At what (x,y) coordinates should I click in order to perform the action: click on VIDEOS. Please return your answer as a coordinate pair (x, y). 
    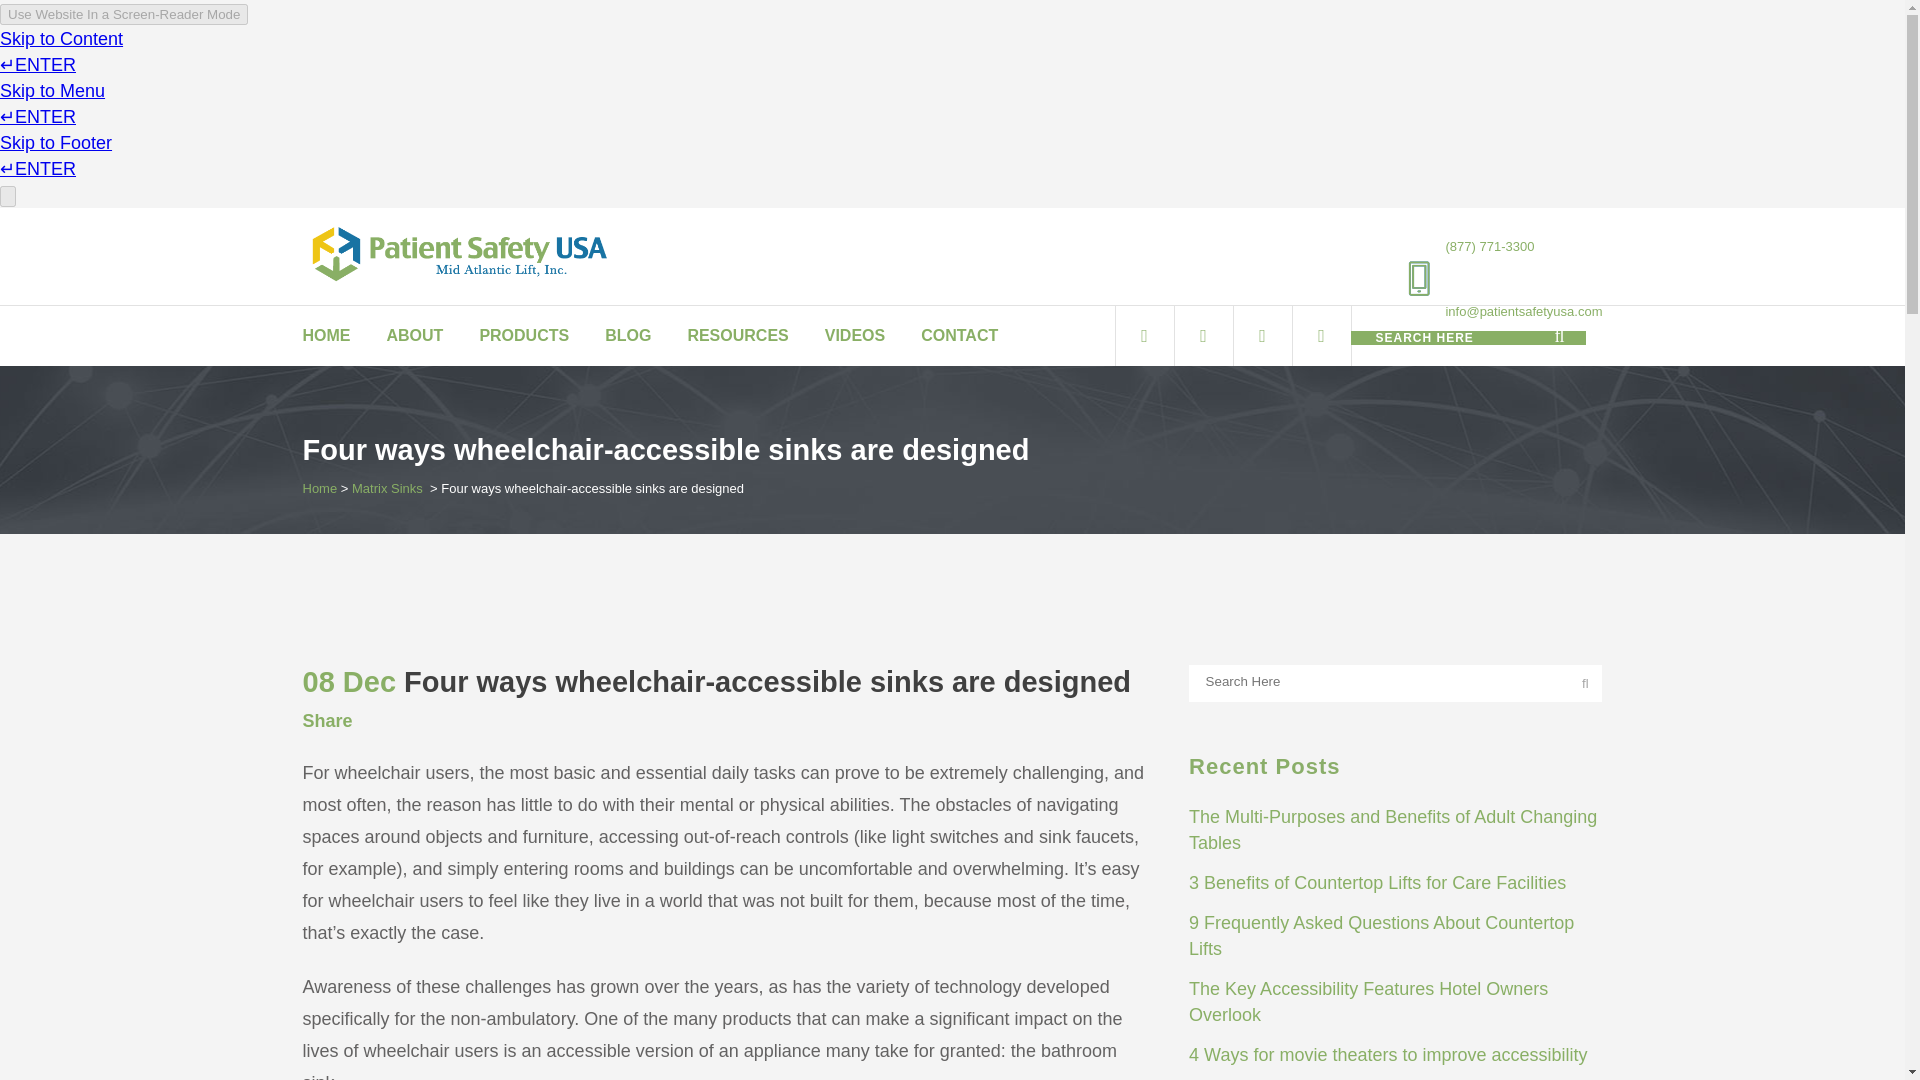
    Looking at the image, I should click on (854, 336).